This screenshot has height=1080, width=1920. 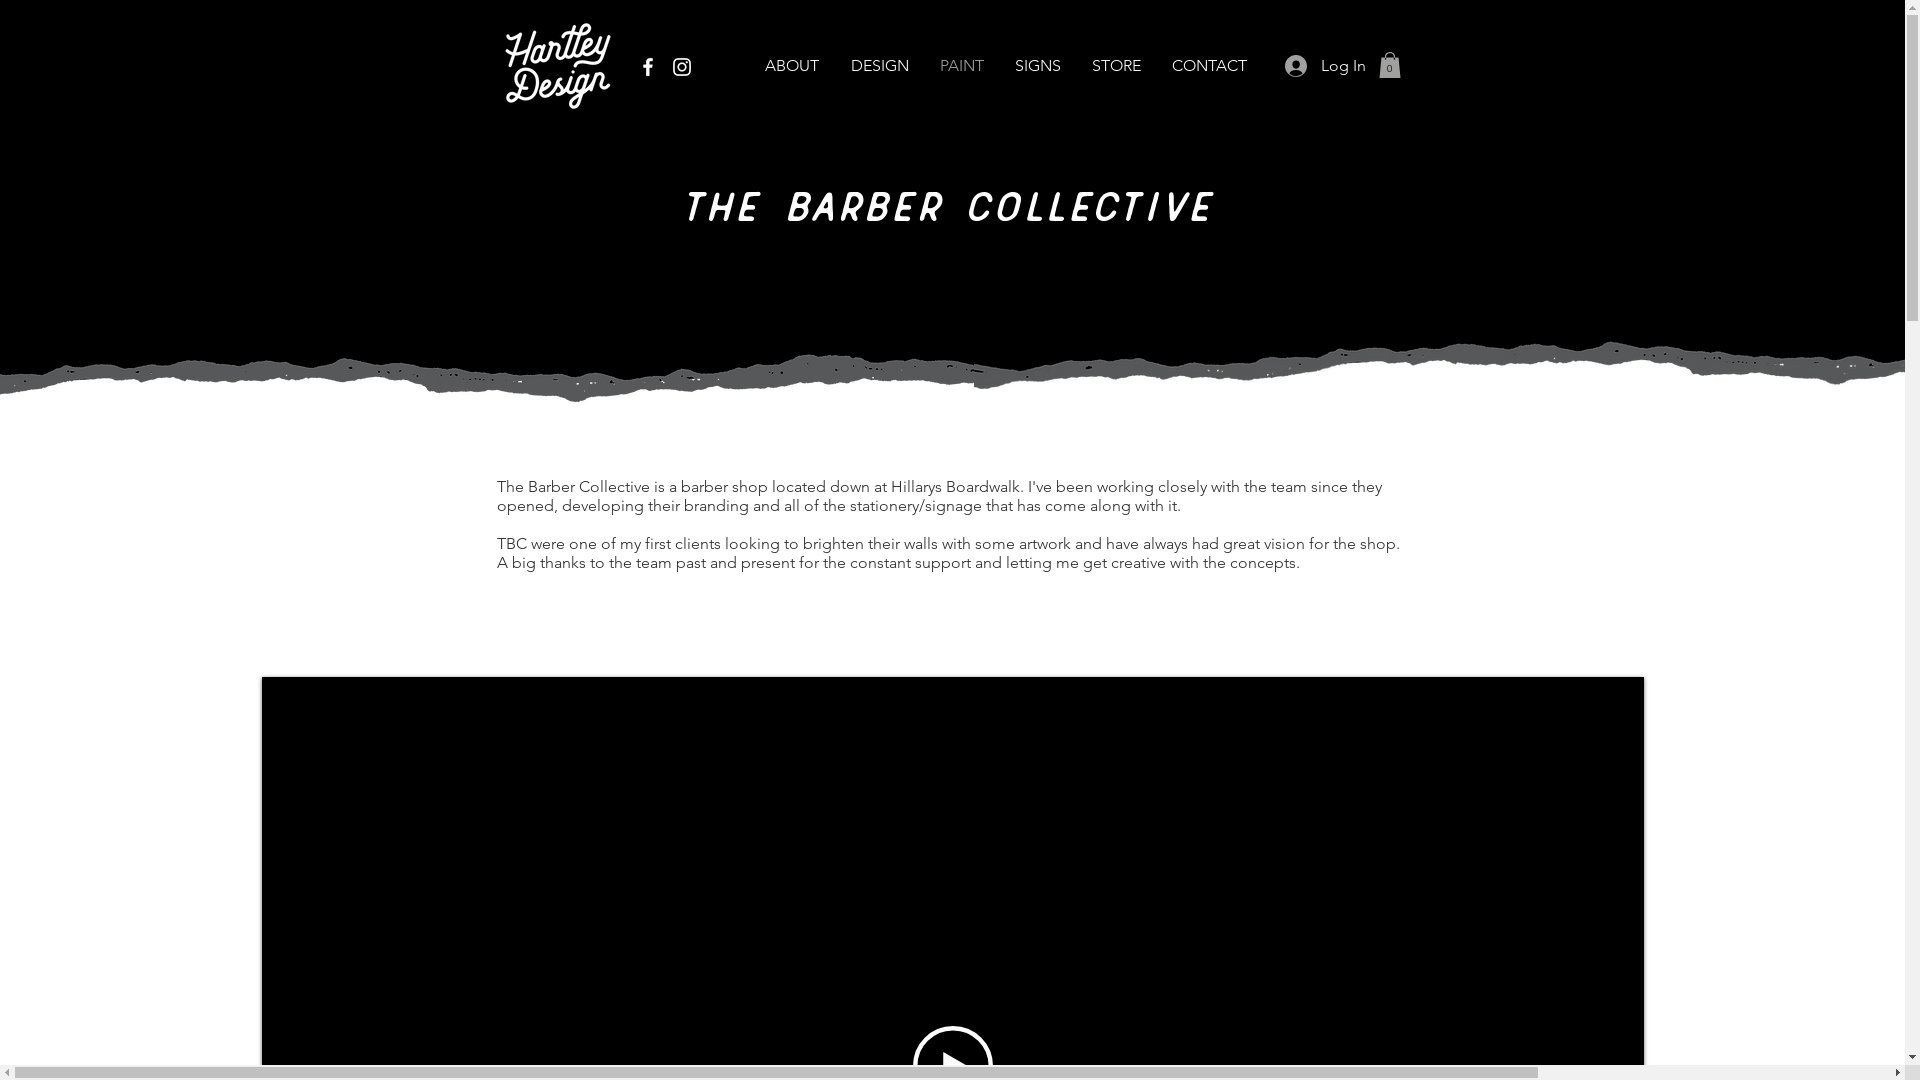 I want to click on Log In, so click(x=1320, y=66).